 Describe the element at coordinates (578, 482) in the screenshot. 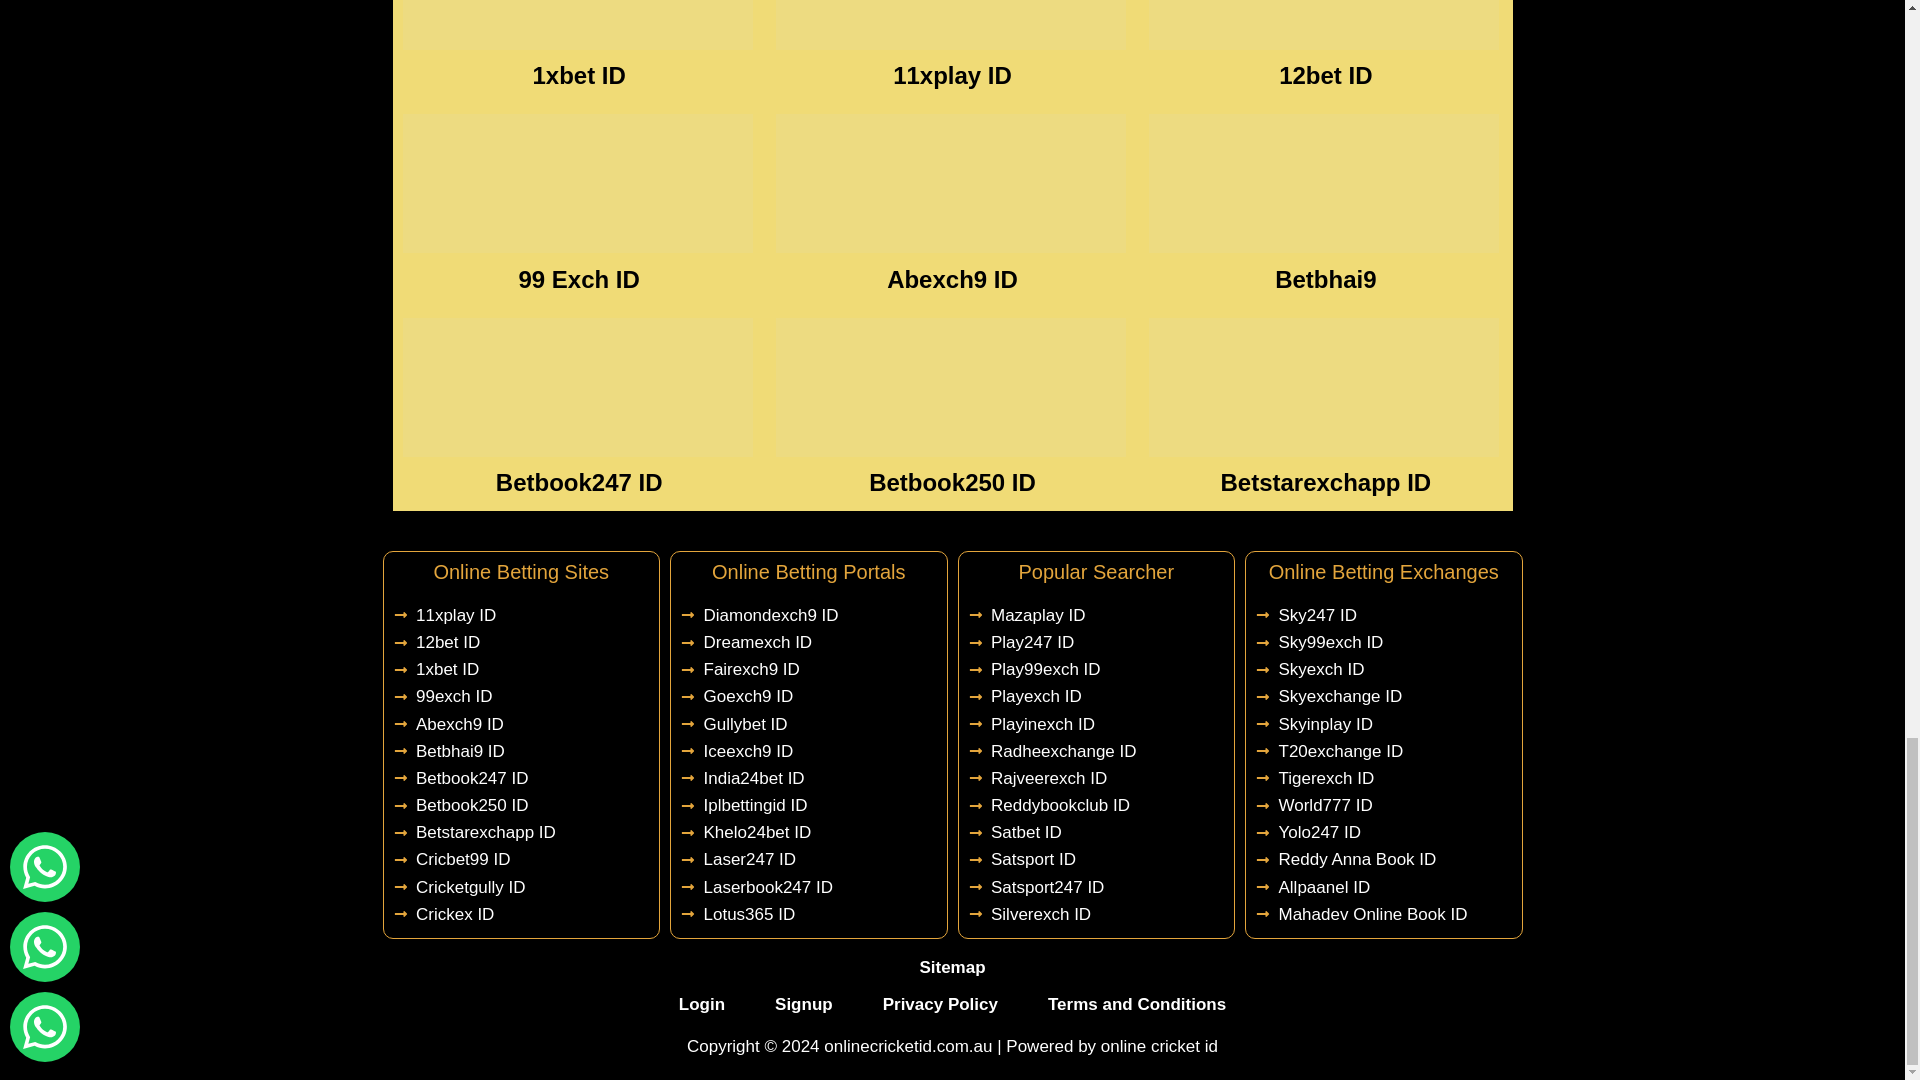

I see `Betbook247 ID` at that location.